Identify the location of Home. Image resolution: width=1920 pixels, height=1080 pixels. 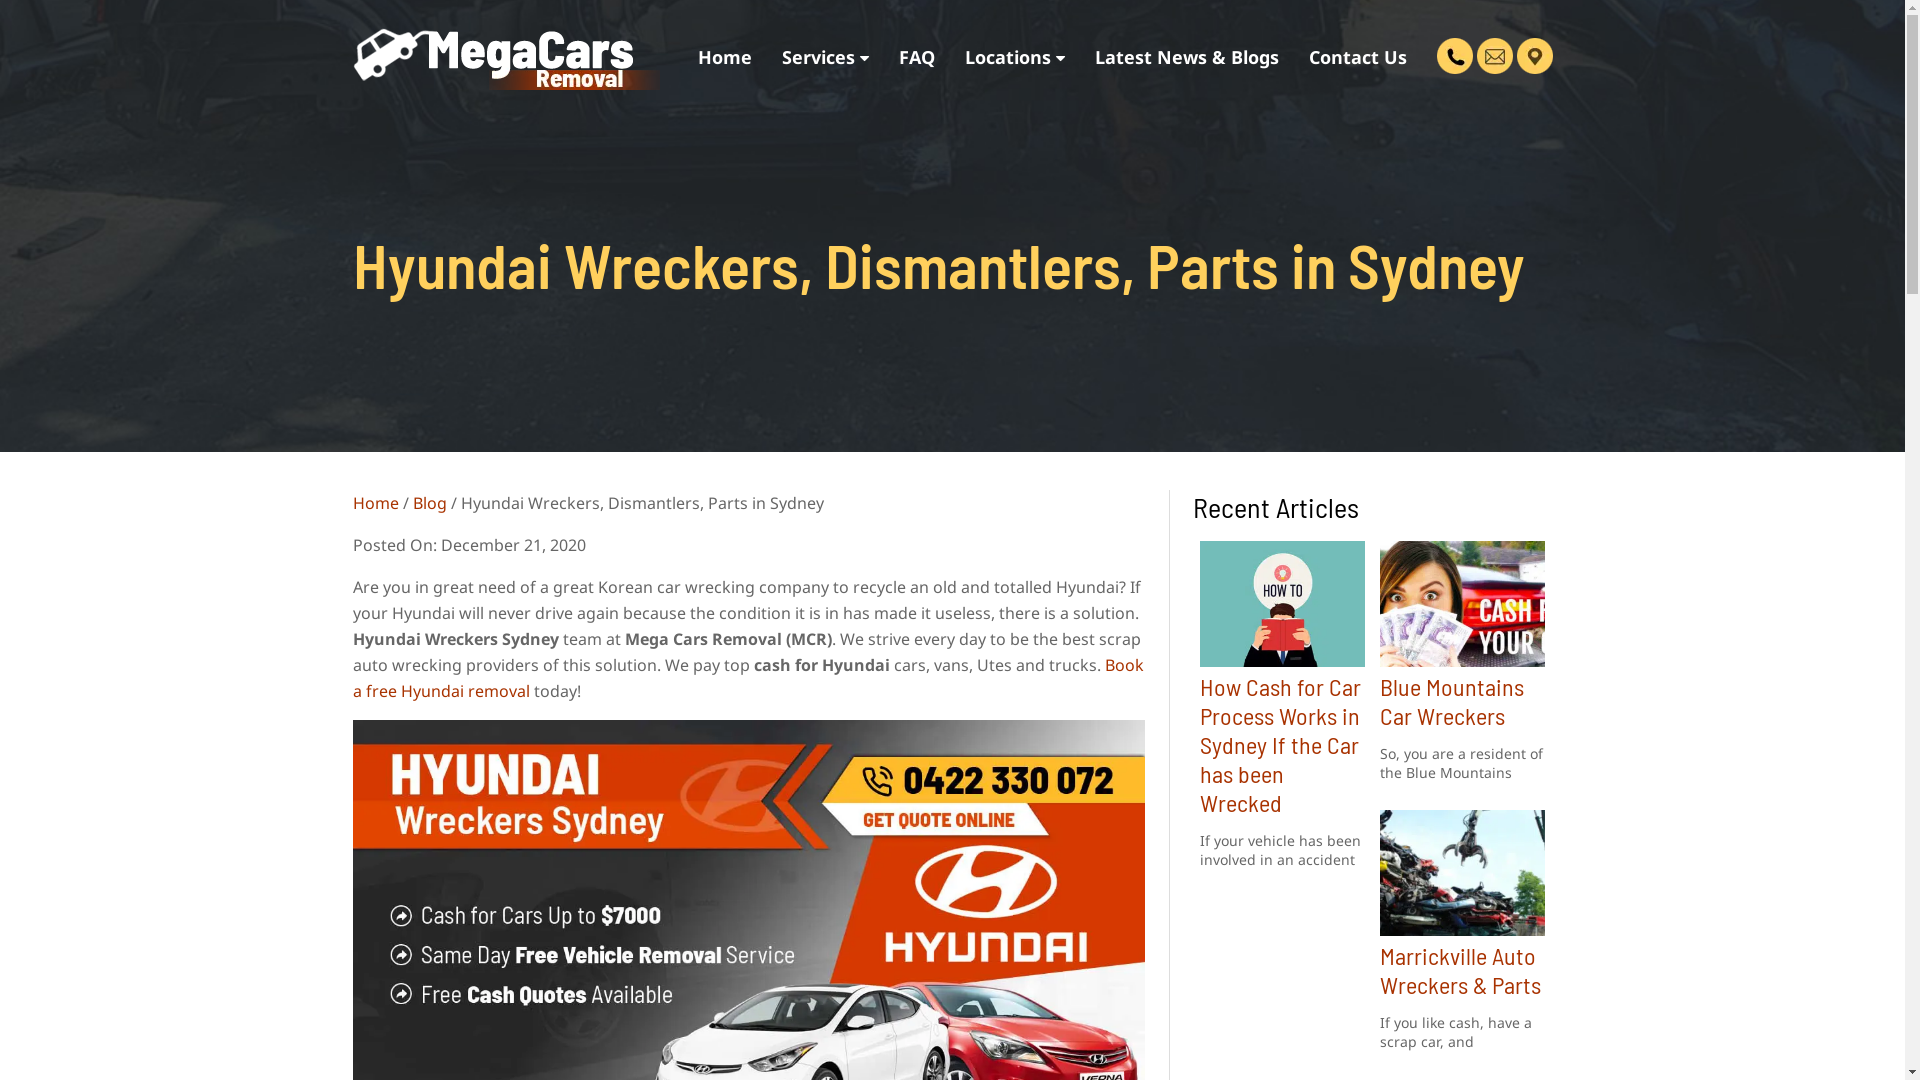
(375, 503).